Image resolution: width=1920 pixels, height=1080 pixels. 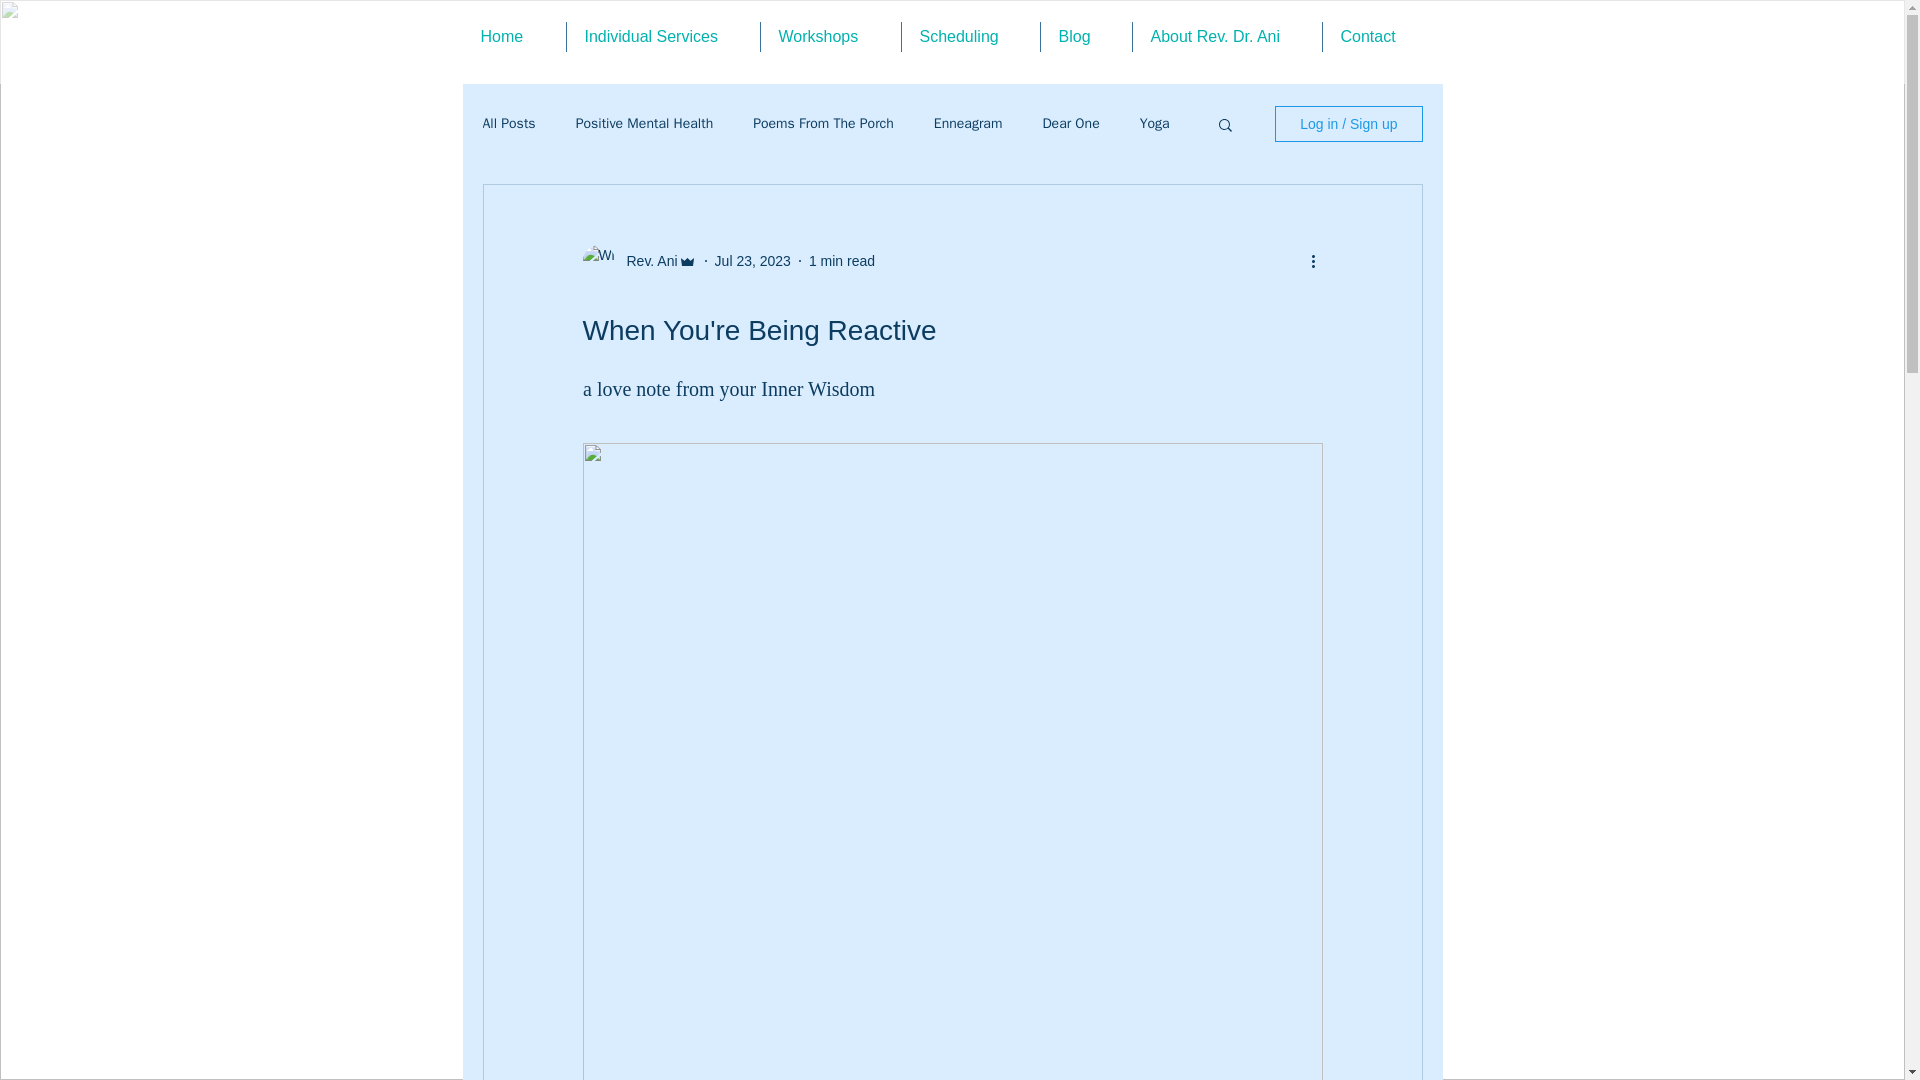 I want to click on Scheduling, so click(x=971, y=36).